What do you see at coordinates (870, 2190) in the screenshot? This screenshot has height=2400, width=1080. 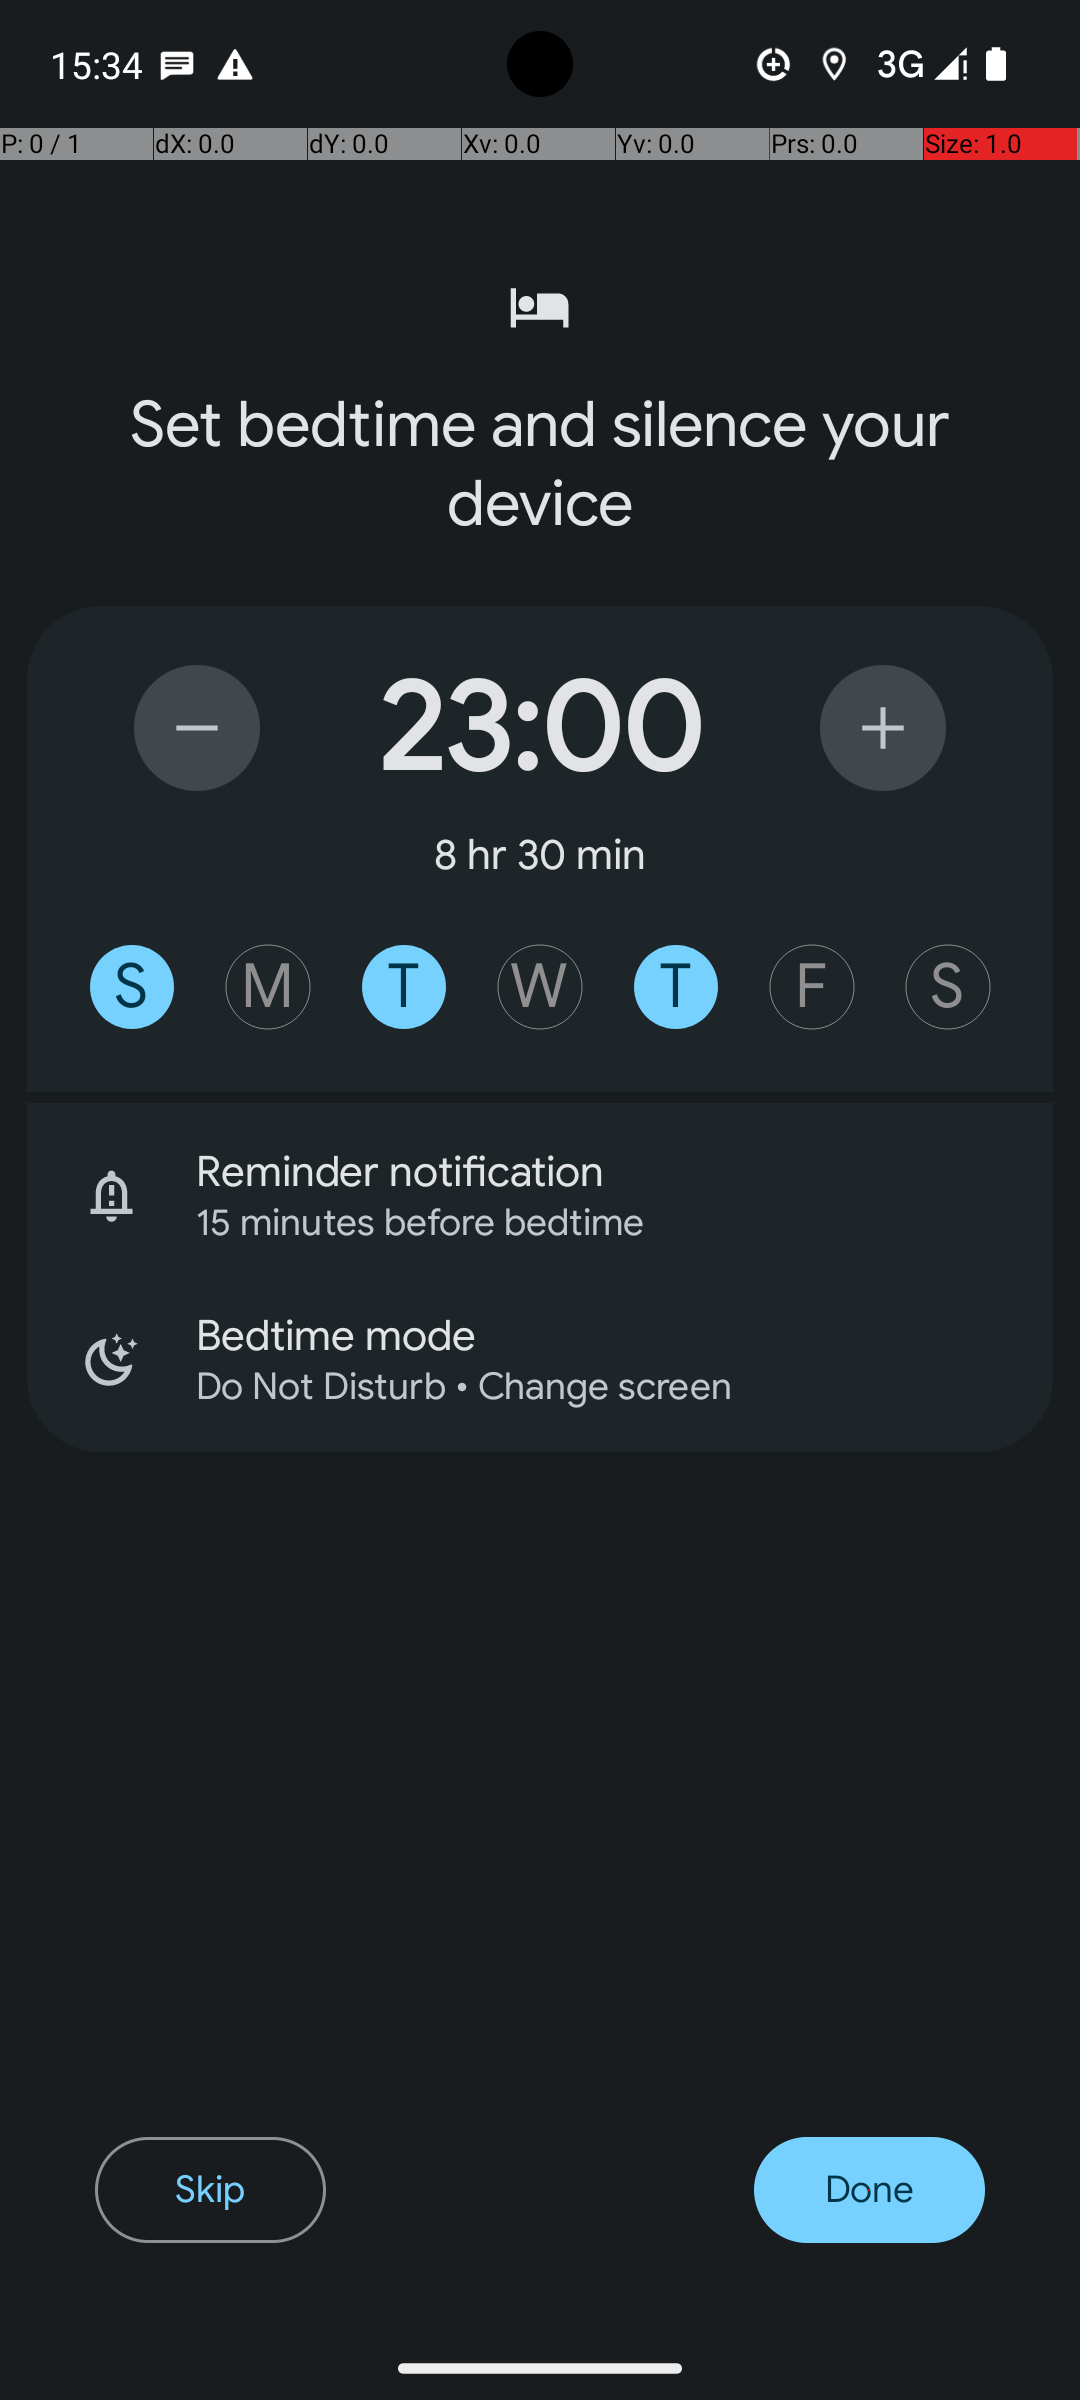 I see `Done` at bounding box center [870, 2190].